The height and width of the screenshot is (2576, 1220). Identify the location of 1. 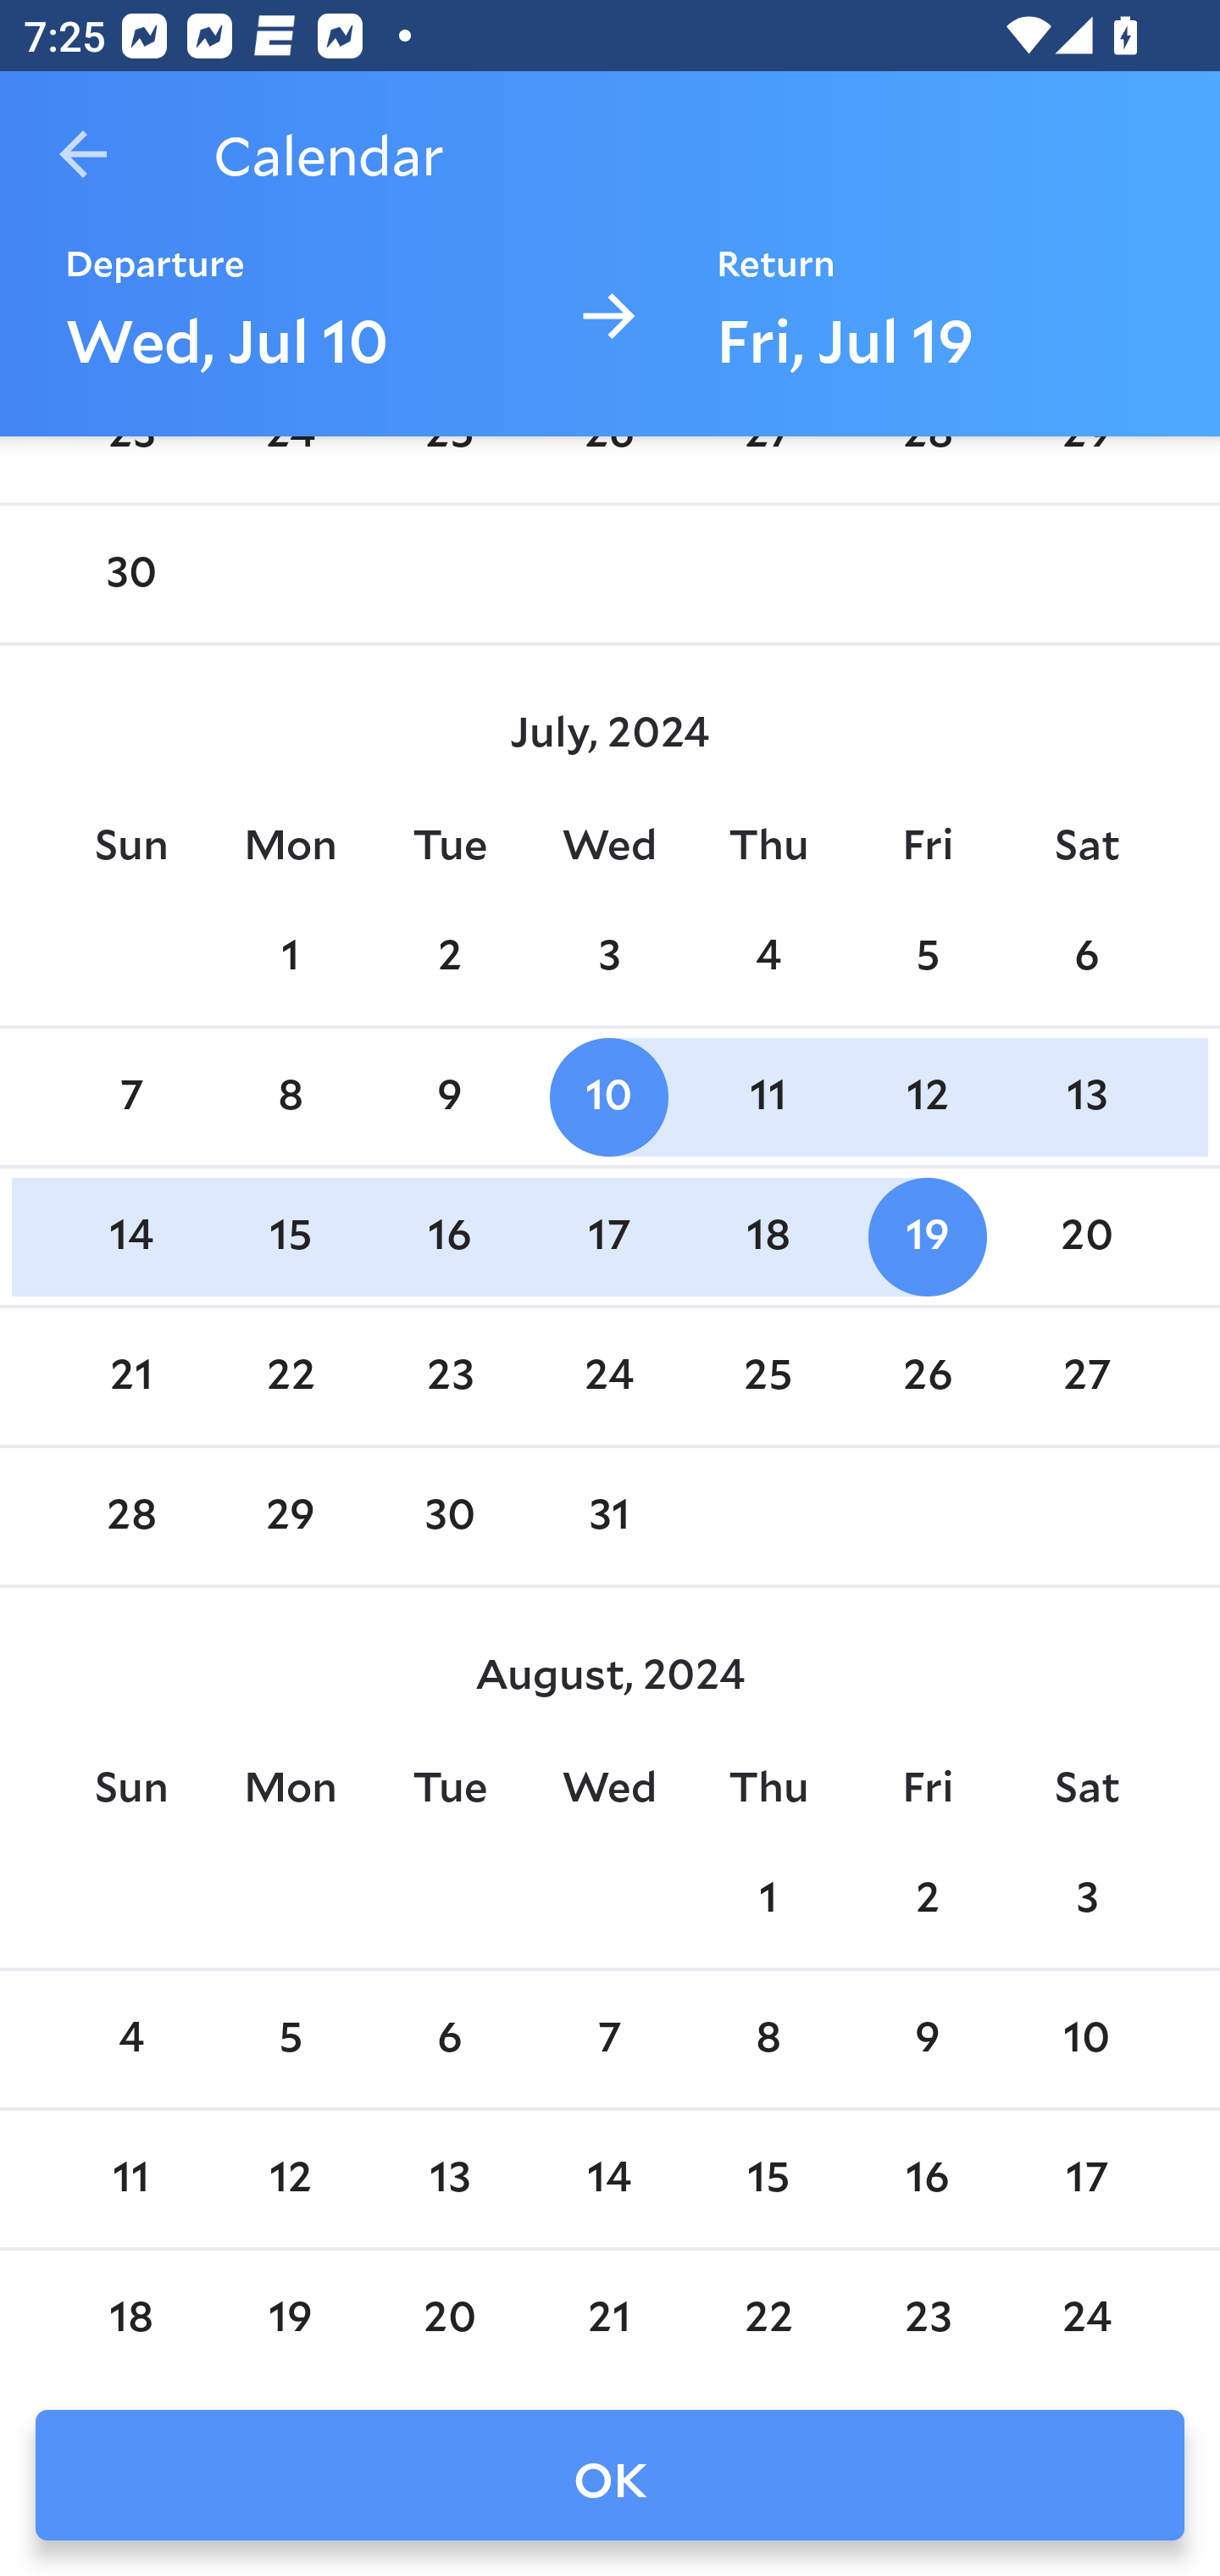
(291, 958).